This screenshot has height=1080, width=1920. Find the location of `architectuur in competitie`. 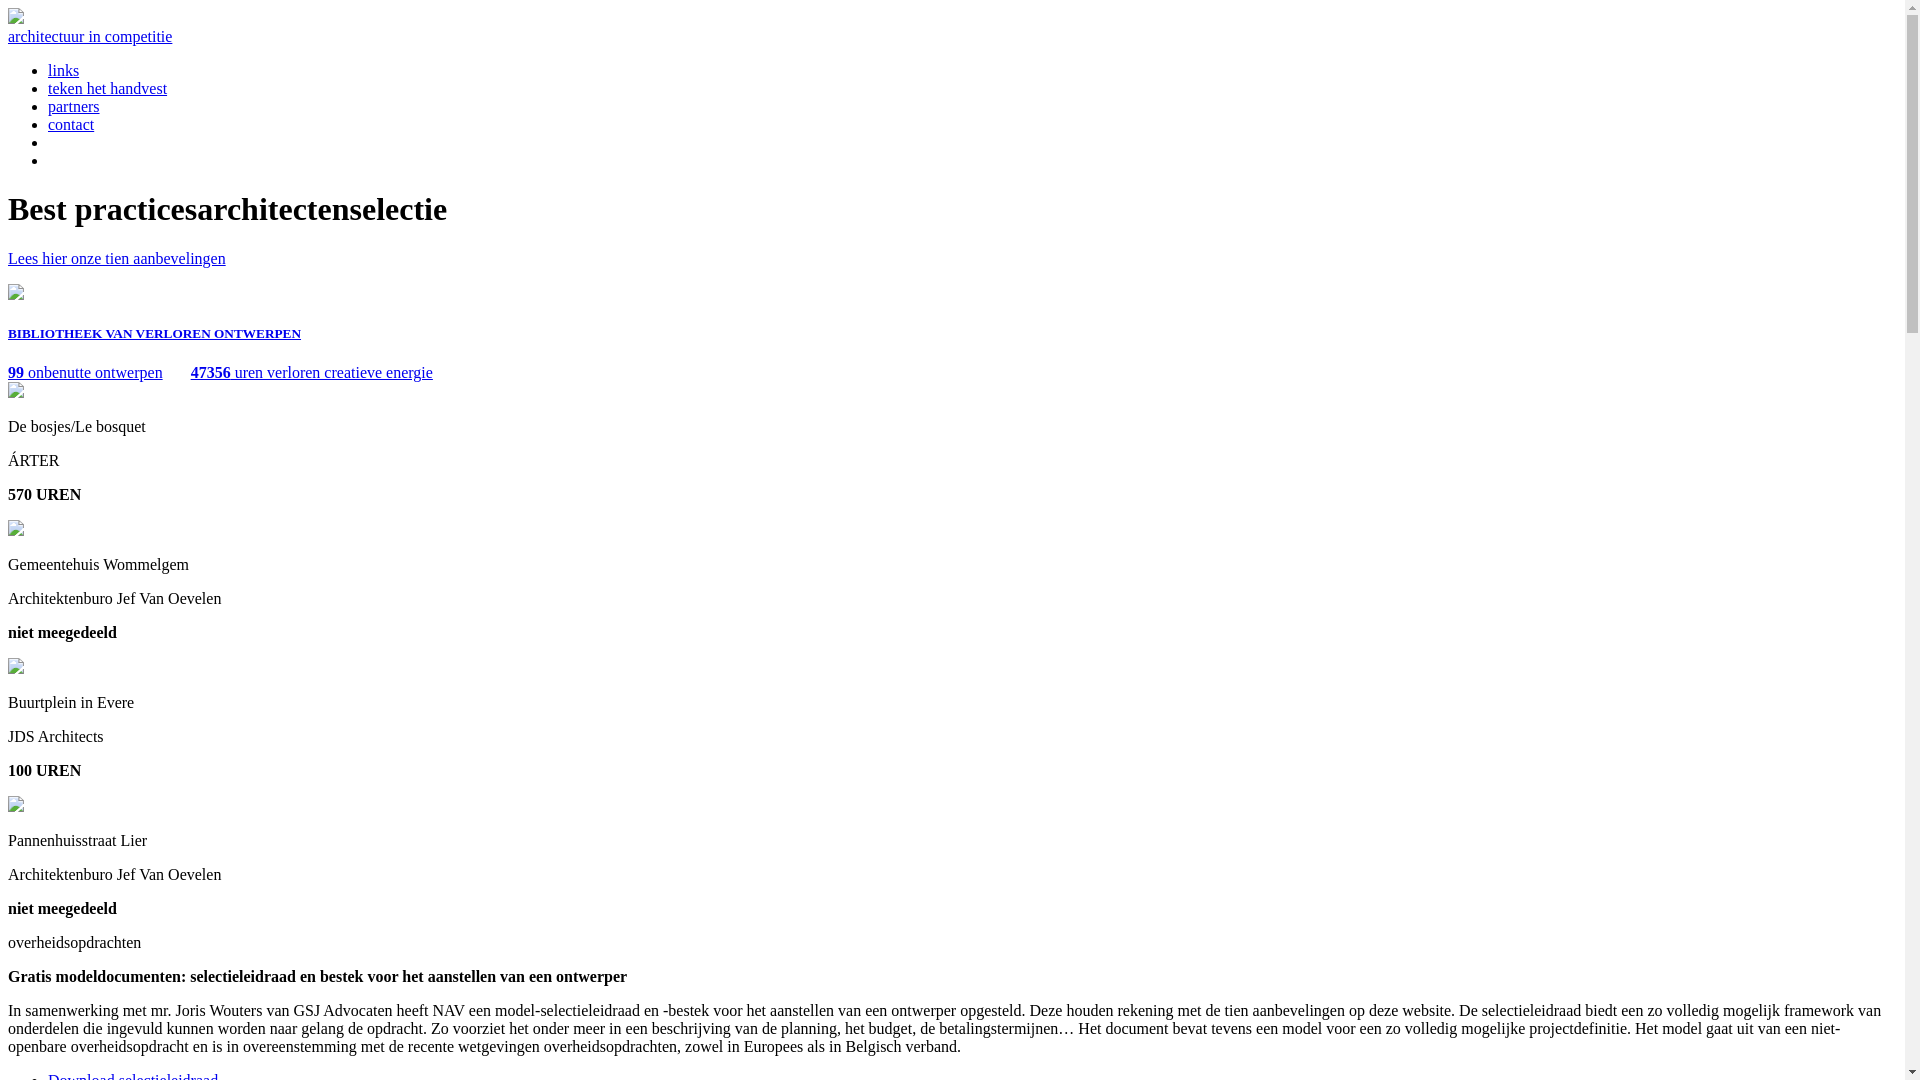

architectuur in competitie is located at coordinates (90, 36).